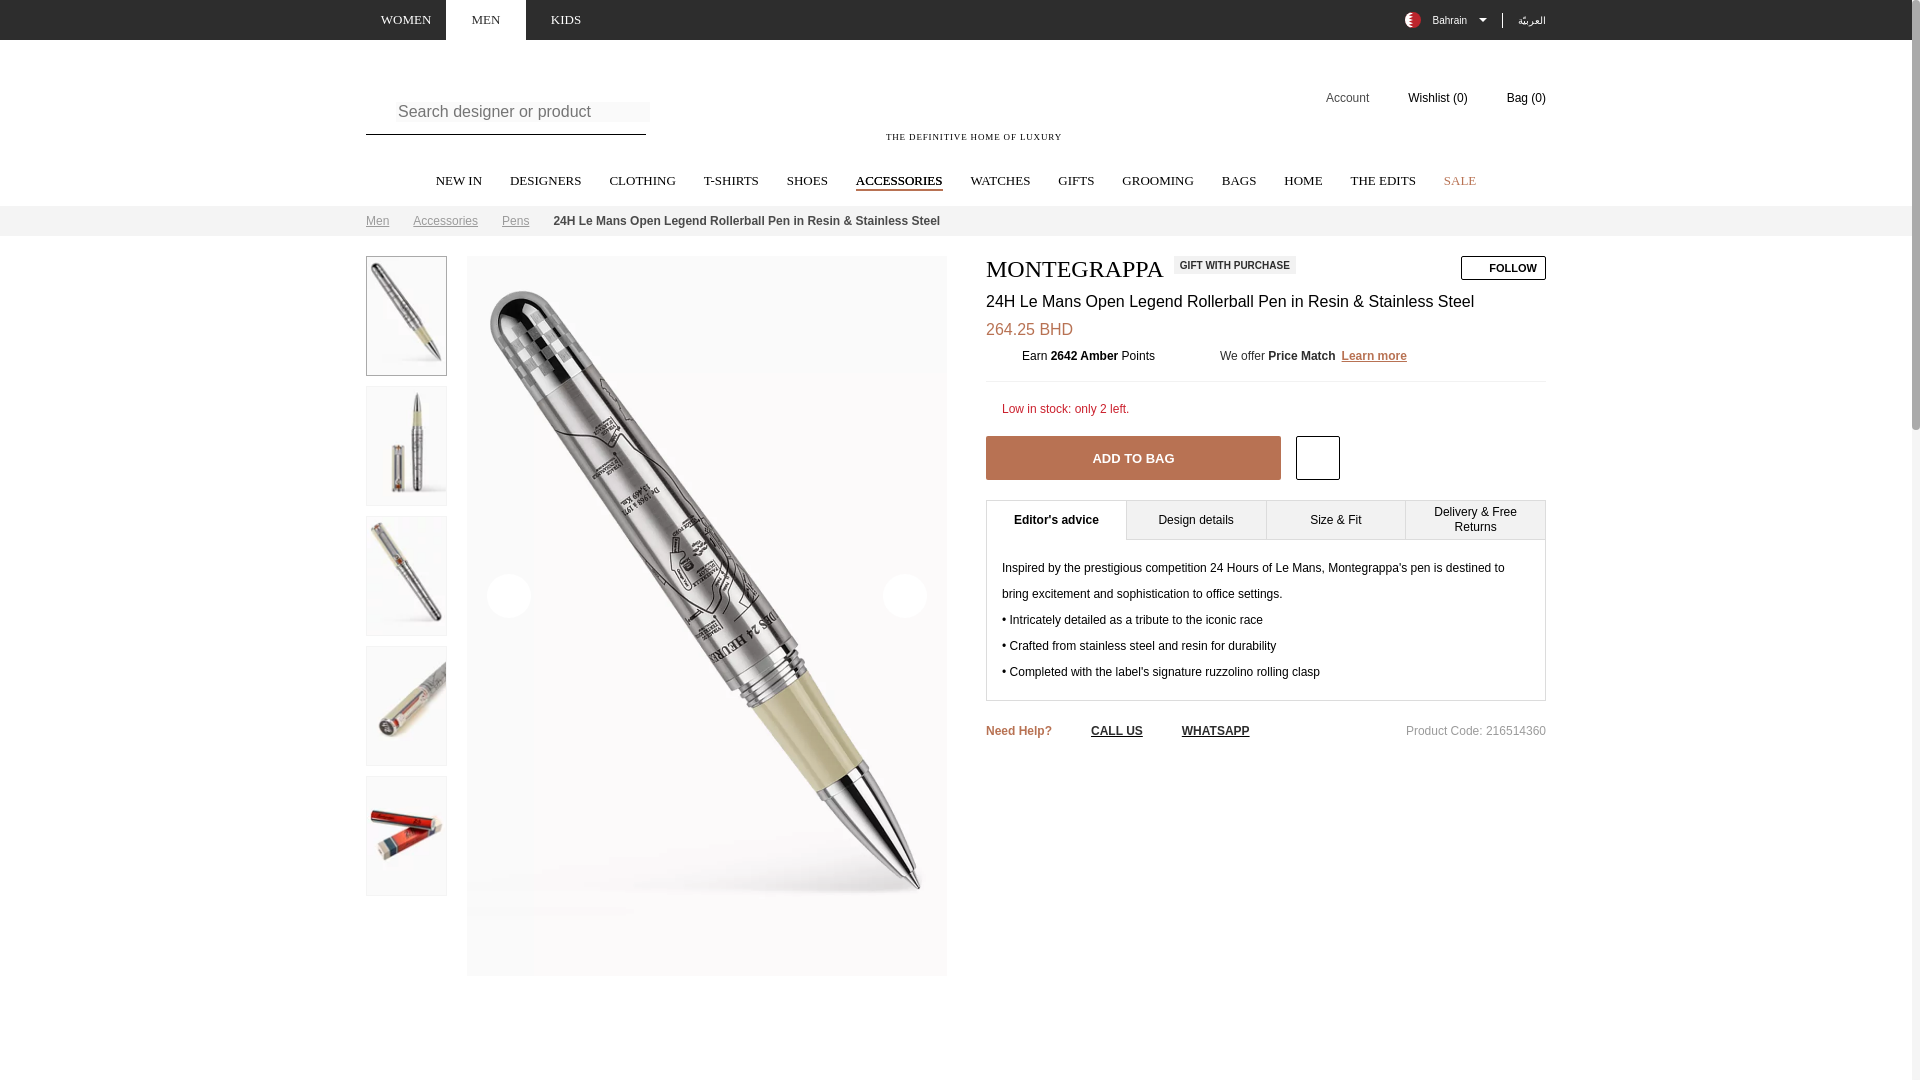 The height and width of the screenshot is (1080, 1920). I want to click on WOMEN, so click(406, 20).